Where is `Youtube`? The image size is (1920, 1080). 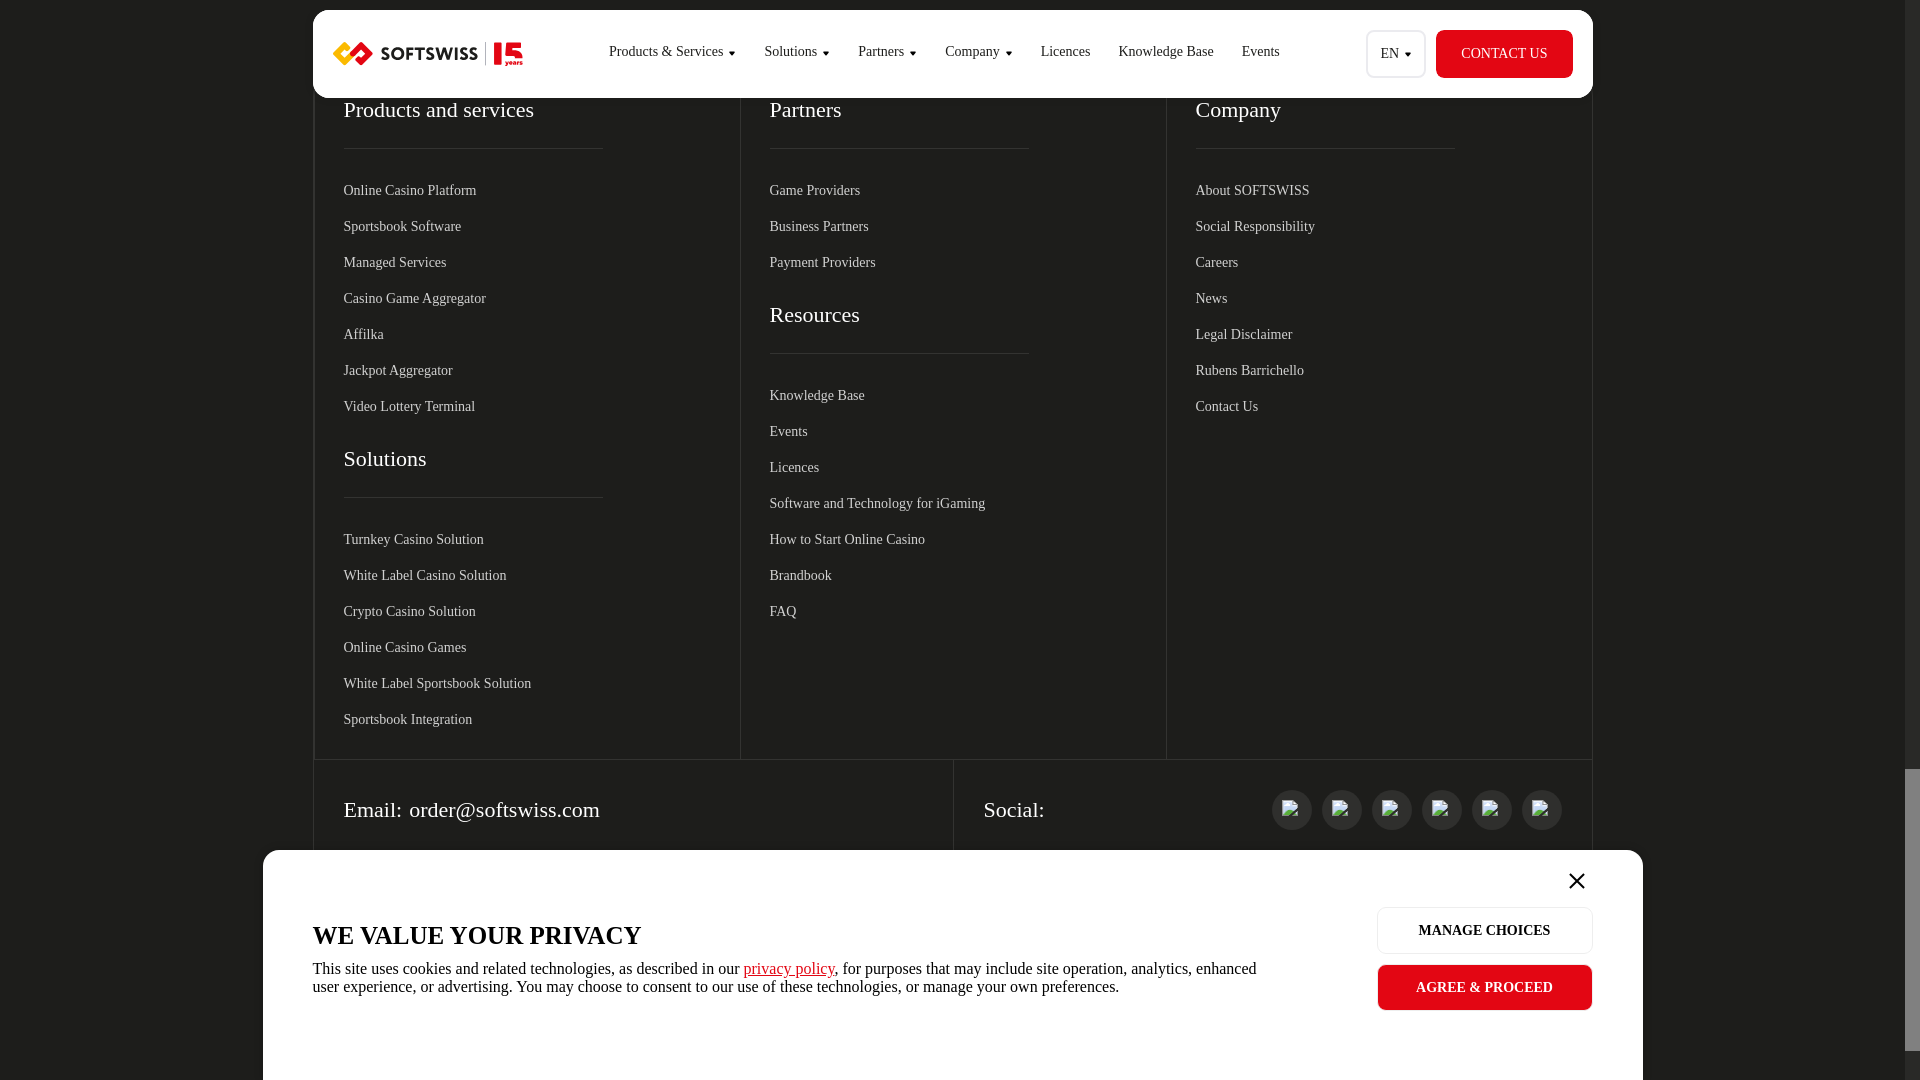 Youtube is located at coordinates (1392, 810).